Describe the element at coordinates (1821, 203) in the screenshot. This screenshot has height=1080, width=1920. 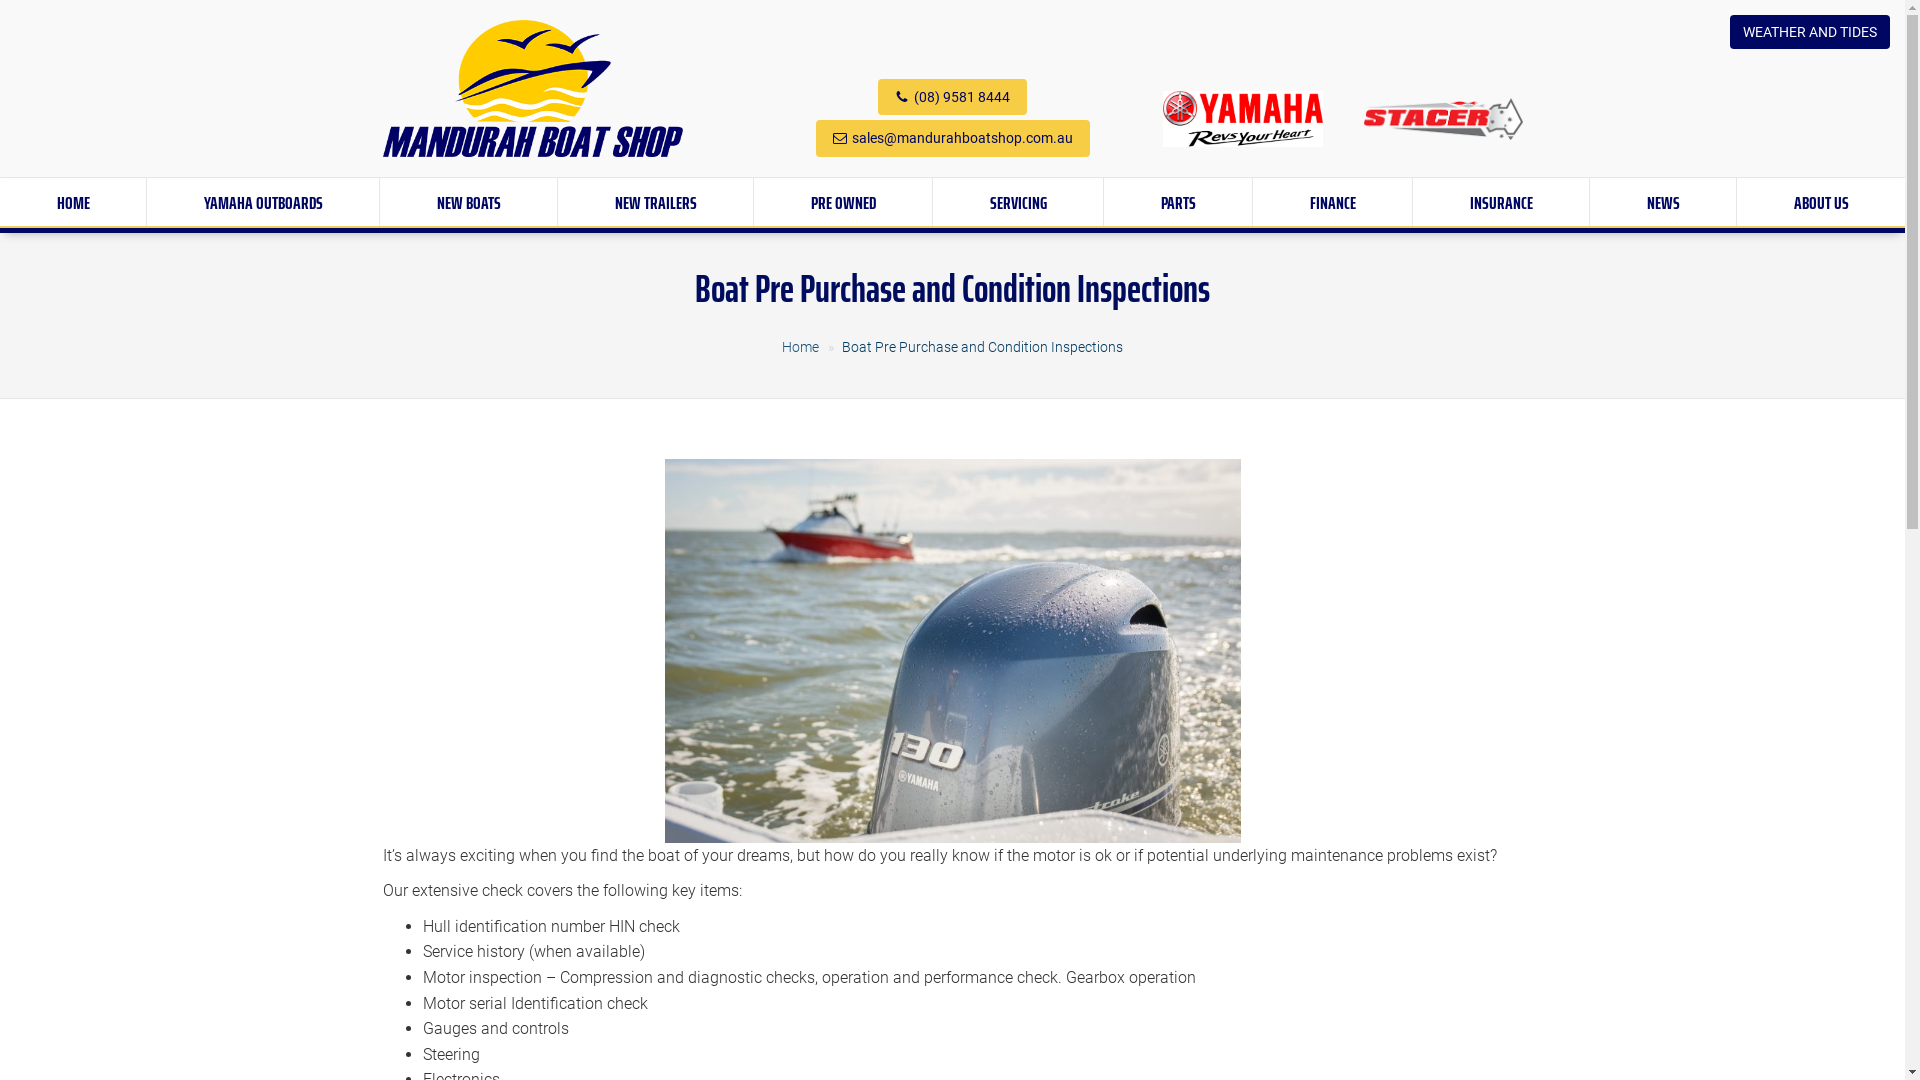
I see `ABOUT US` at that location.